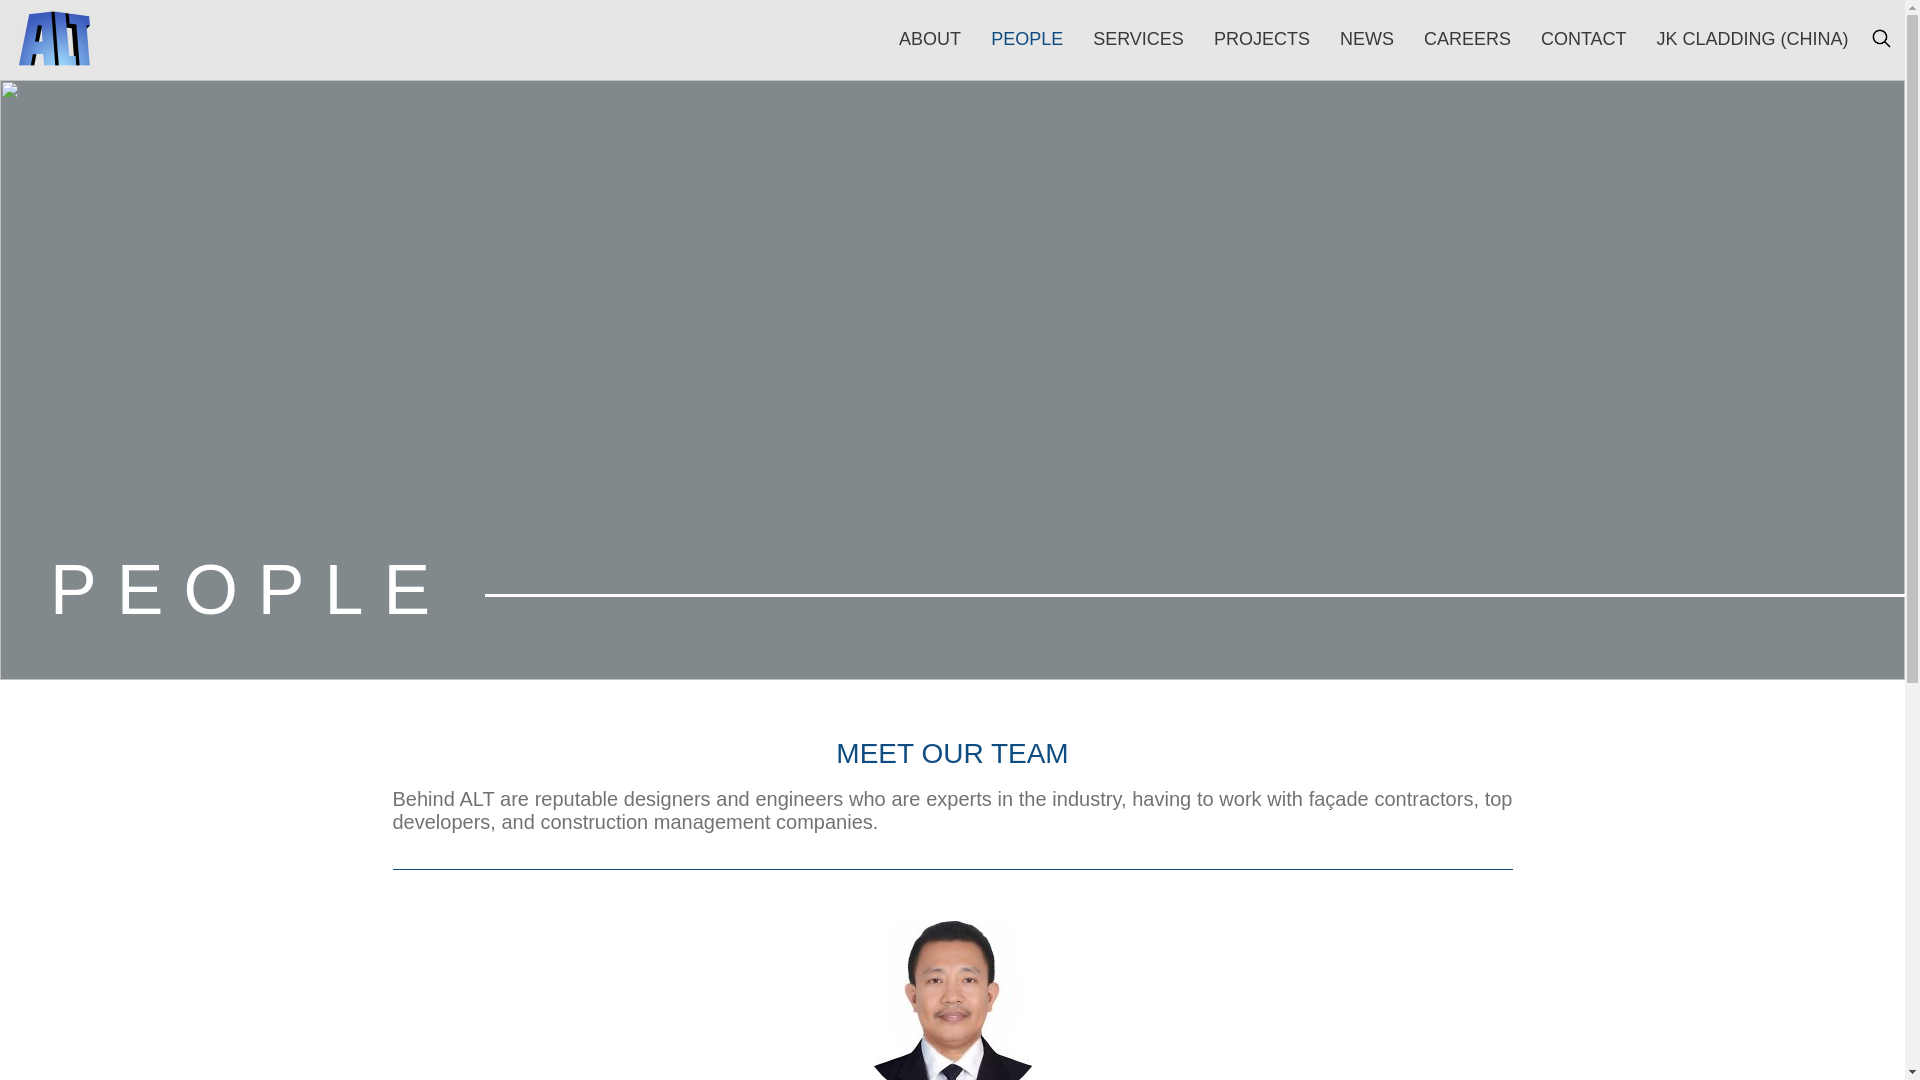 The height and width of the screenshot is (1080, 1920). I want to click on Headlines, so click(1137, 136).